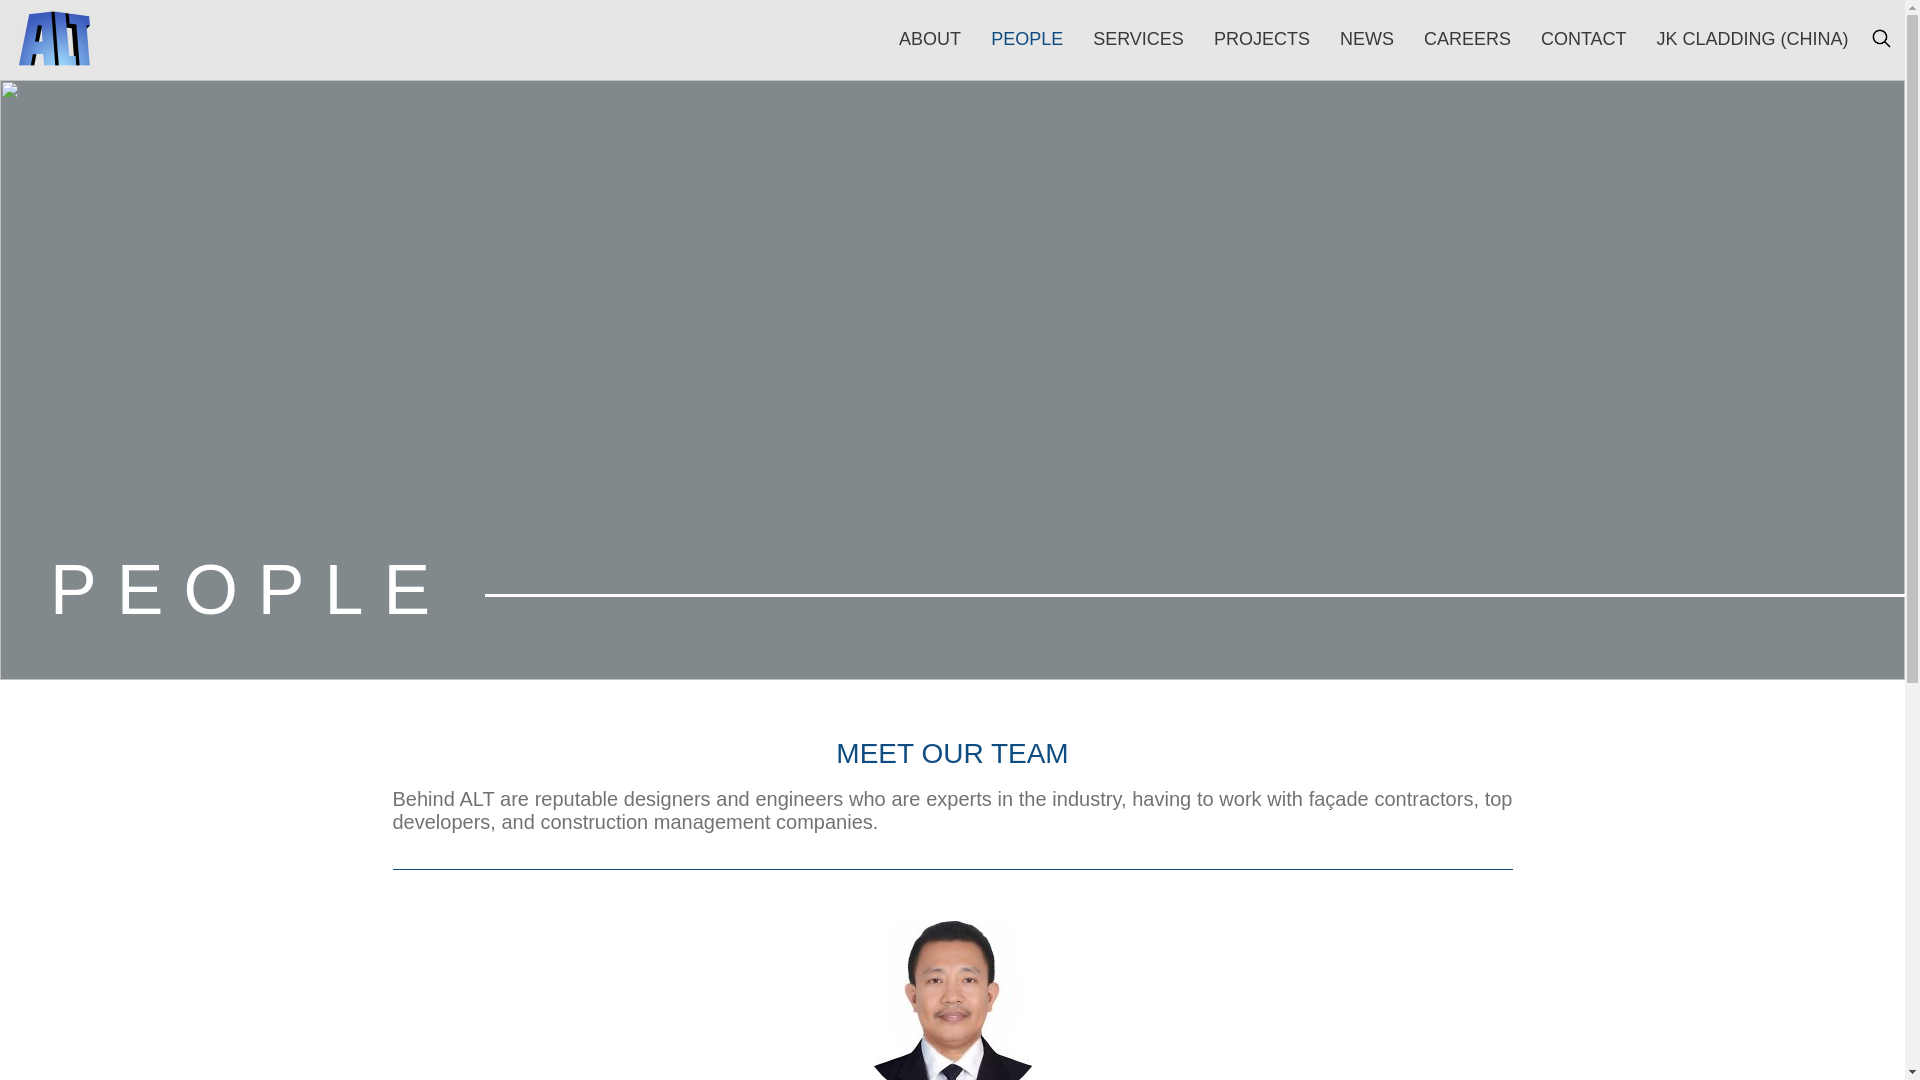 The height and width of the screenshot is (1080, 1920). I want to click on Headlines, so click(1137, 136).